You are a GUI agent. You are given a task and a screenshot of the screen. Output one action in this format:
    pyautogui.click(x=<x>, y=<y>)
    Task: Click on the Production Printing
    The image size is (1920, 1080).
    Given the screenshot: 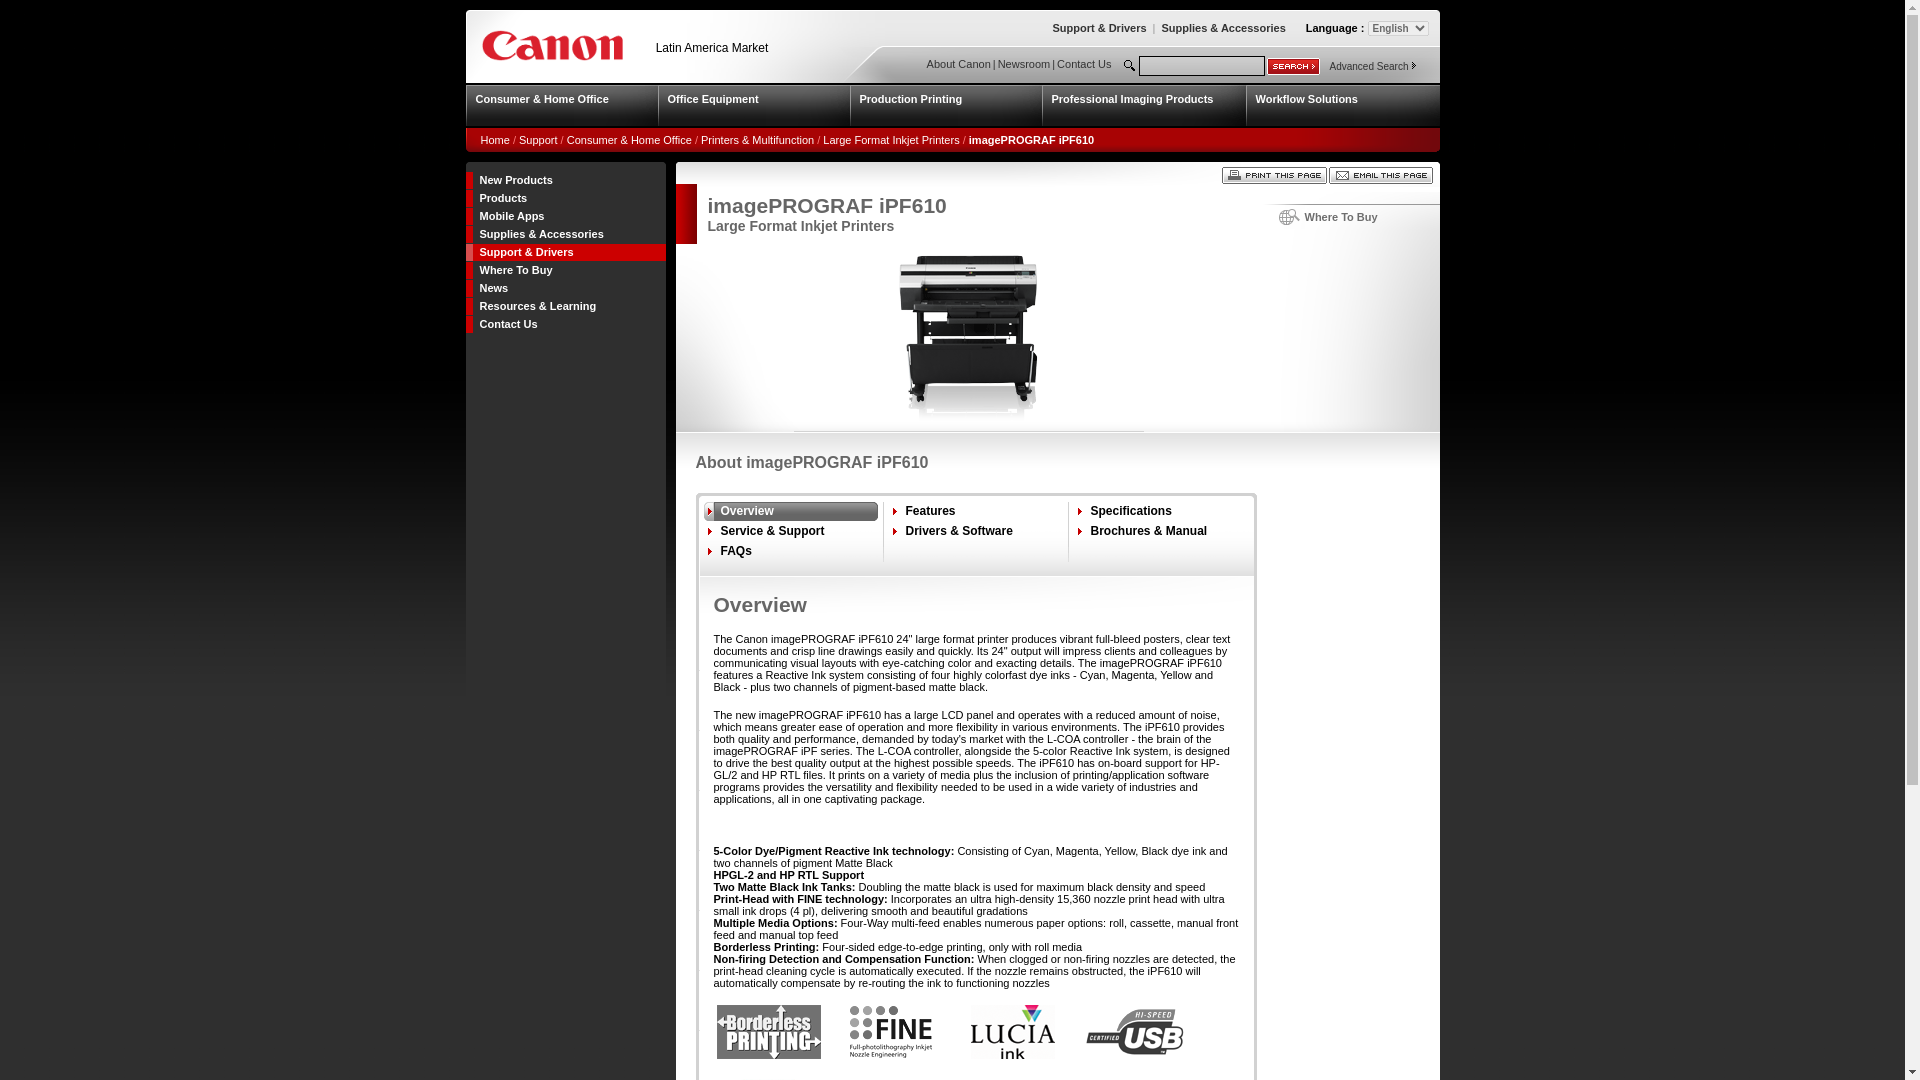 What is the action you would take?
    pyautogui.click(x=946, y=106)
    